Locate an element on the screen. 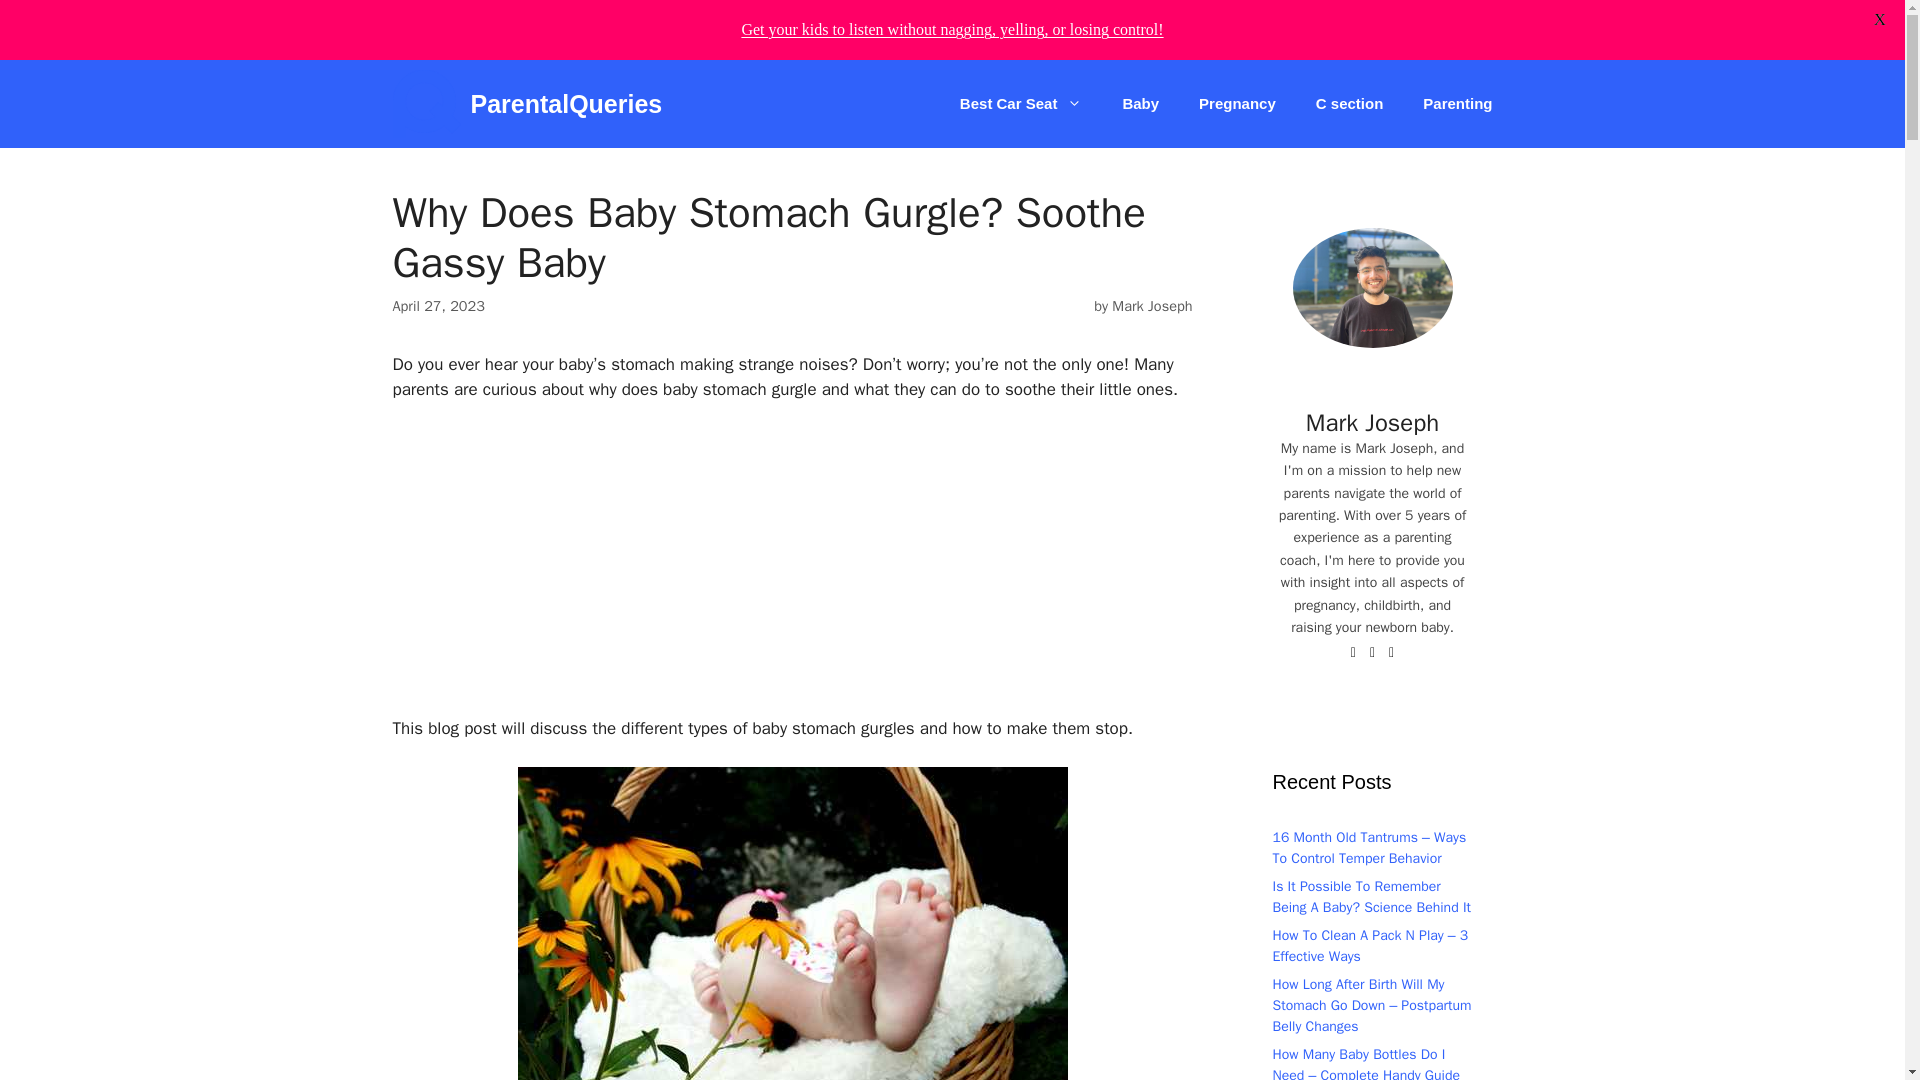  C section is located at coordinates (1350, 104).